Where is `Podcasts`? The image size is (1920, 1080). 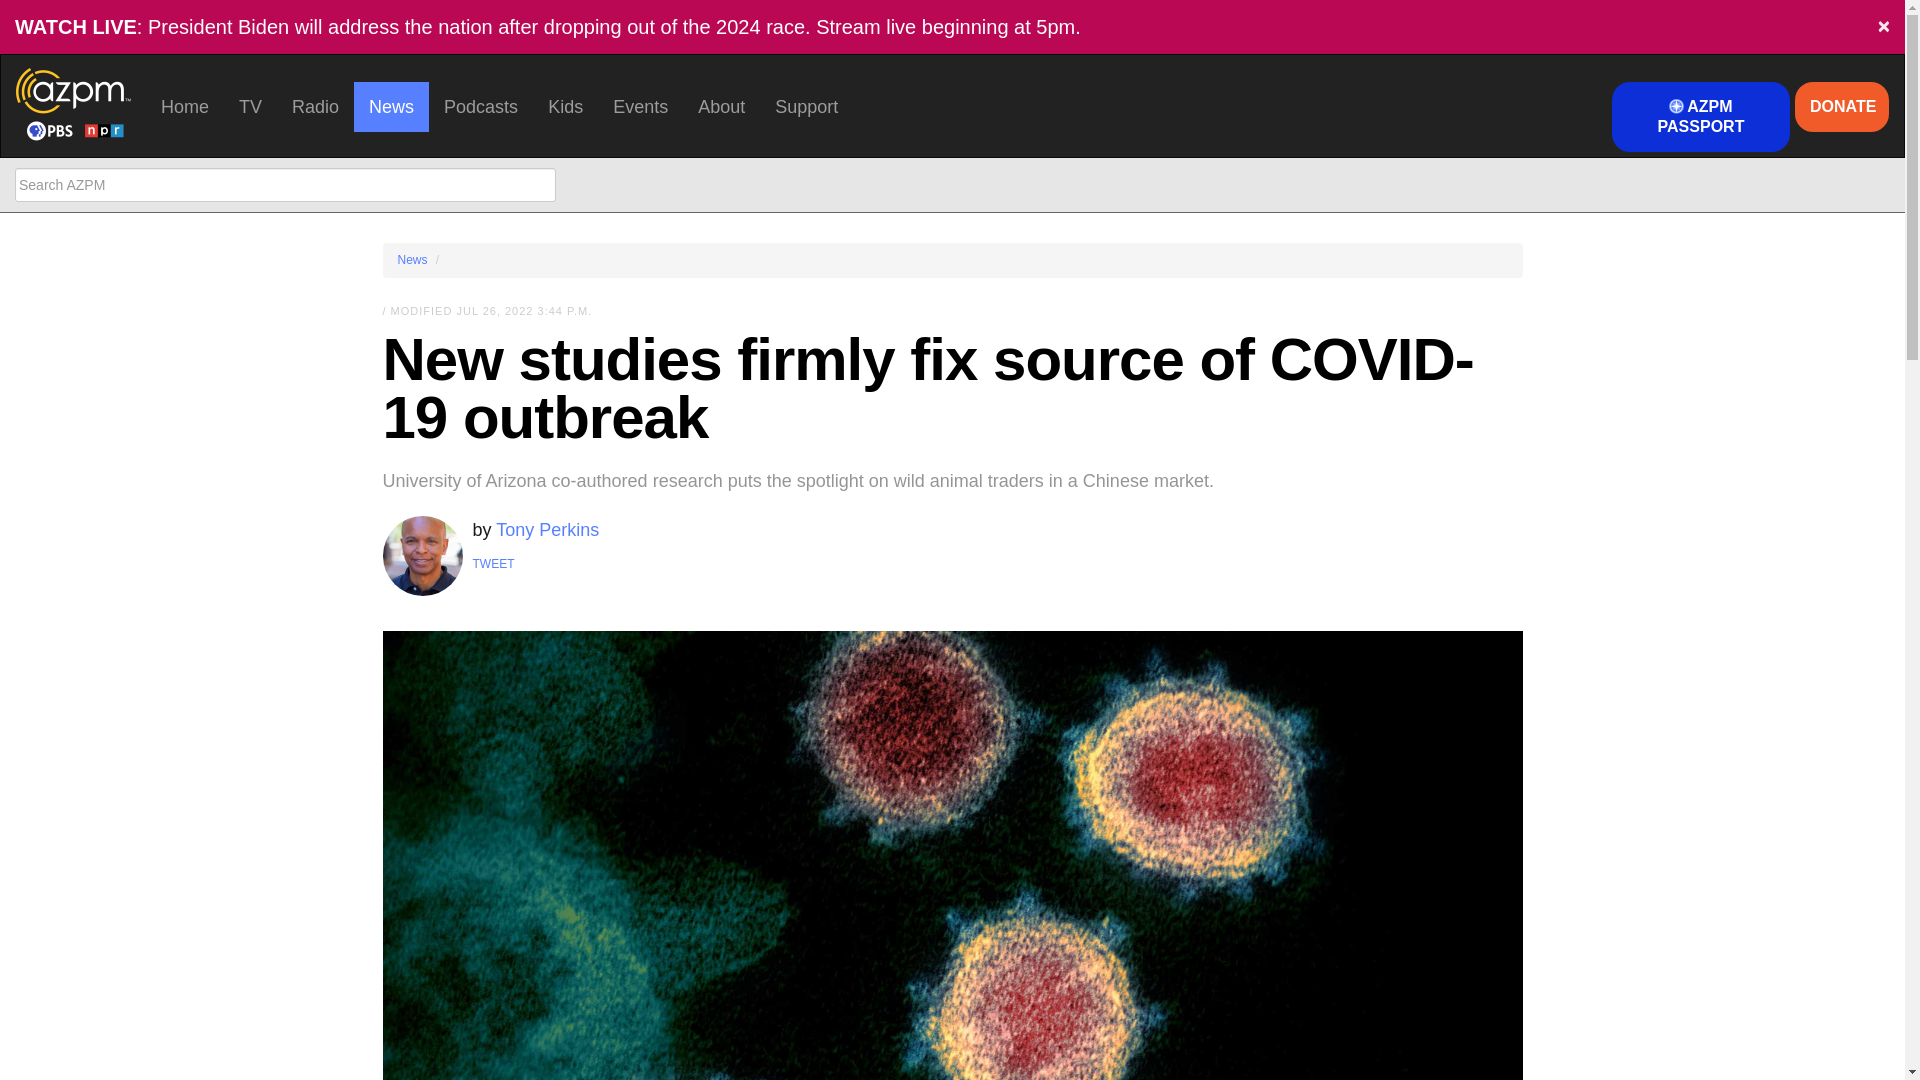 Podcasts is located at coordinates (480, 106).